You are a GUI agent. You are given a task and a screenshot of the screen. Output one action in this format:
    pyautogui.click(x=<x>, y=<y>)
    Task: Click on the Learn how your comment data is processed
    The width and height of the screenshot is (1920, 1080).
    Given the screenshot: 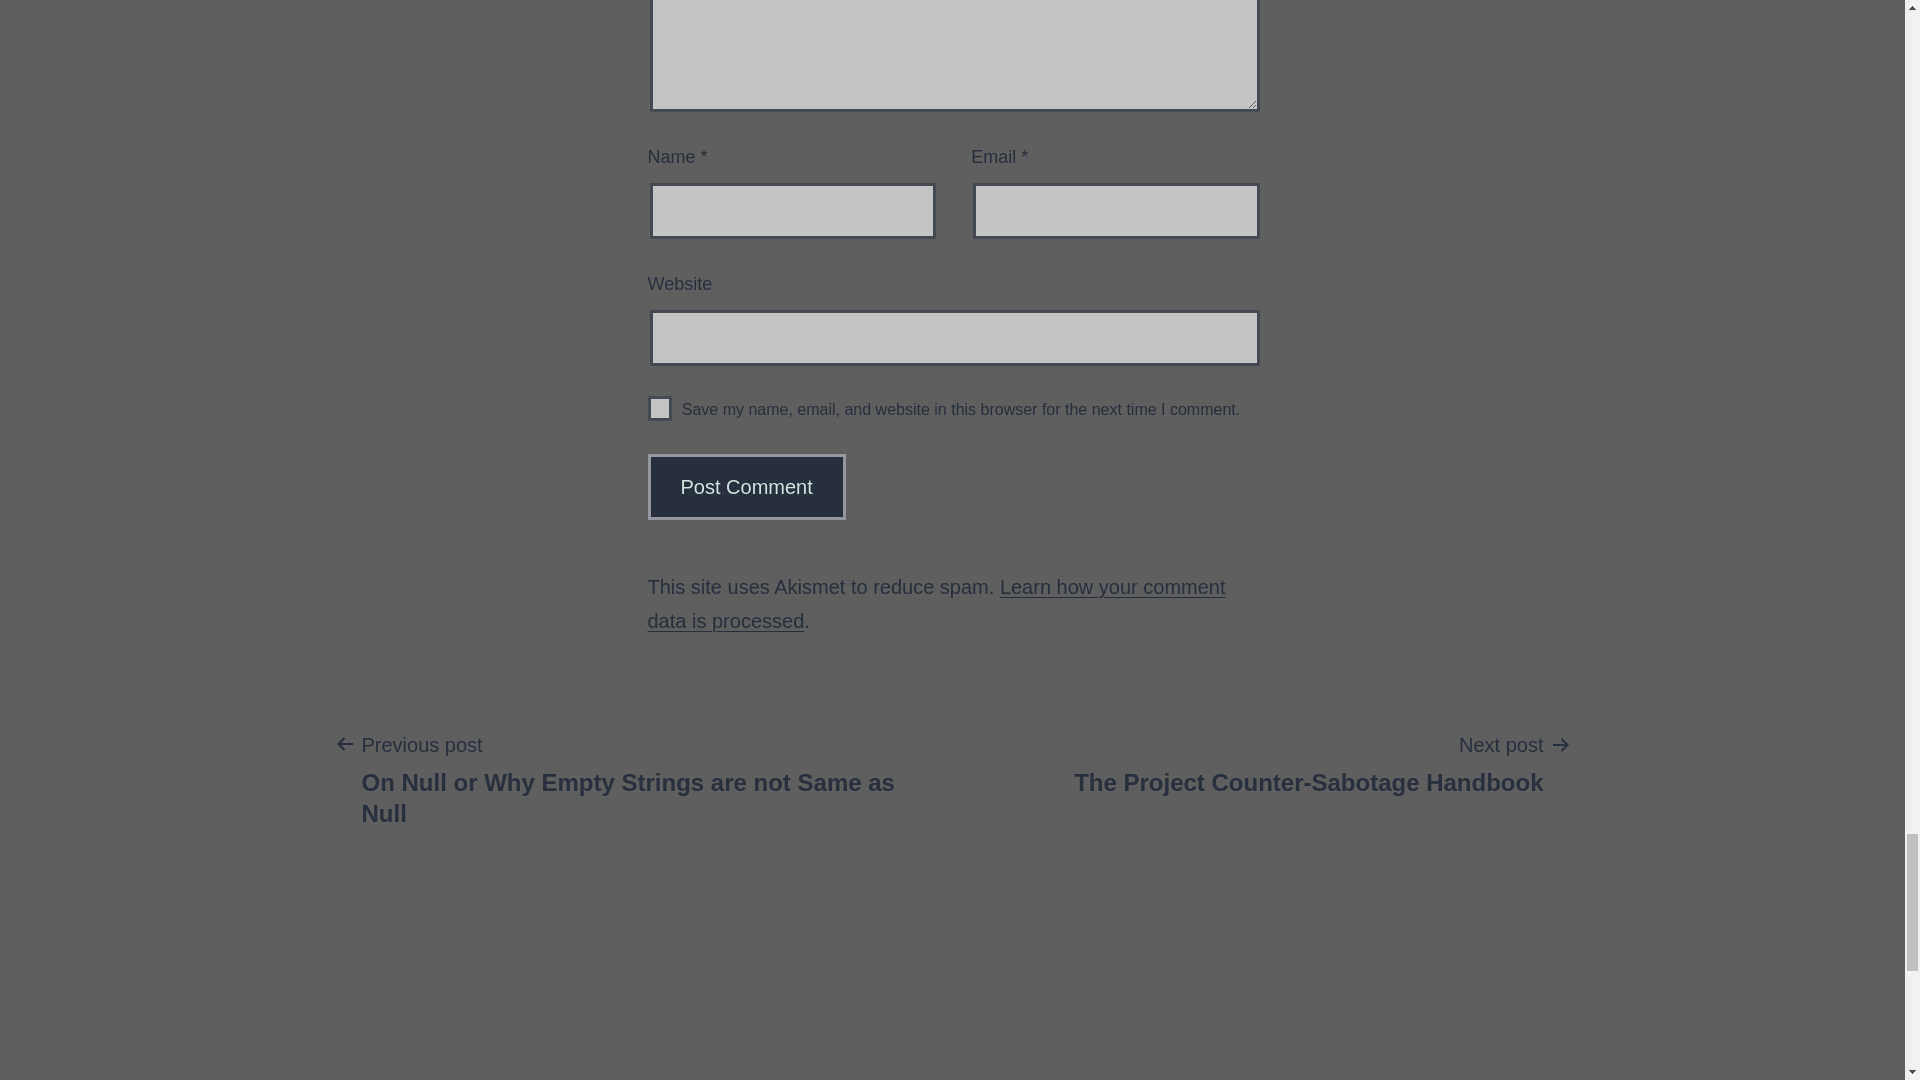 What is the action you would take?
    pyautogui.click(x=937, y=603)
    